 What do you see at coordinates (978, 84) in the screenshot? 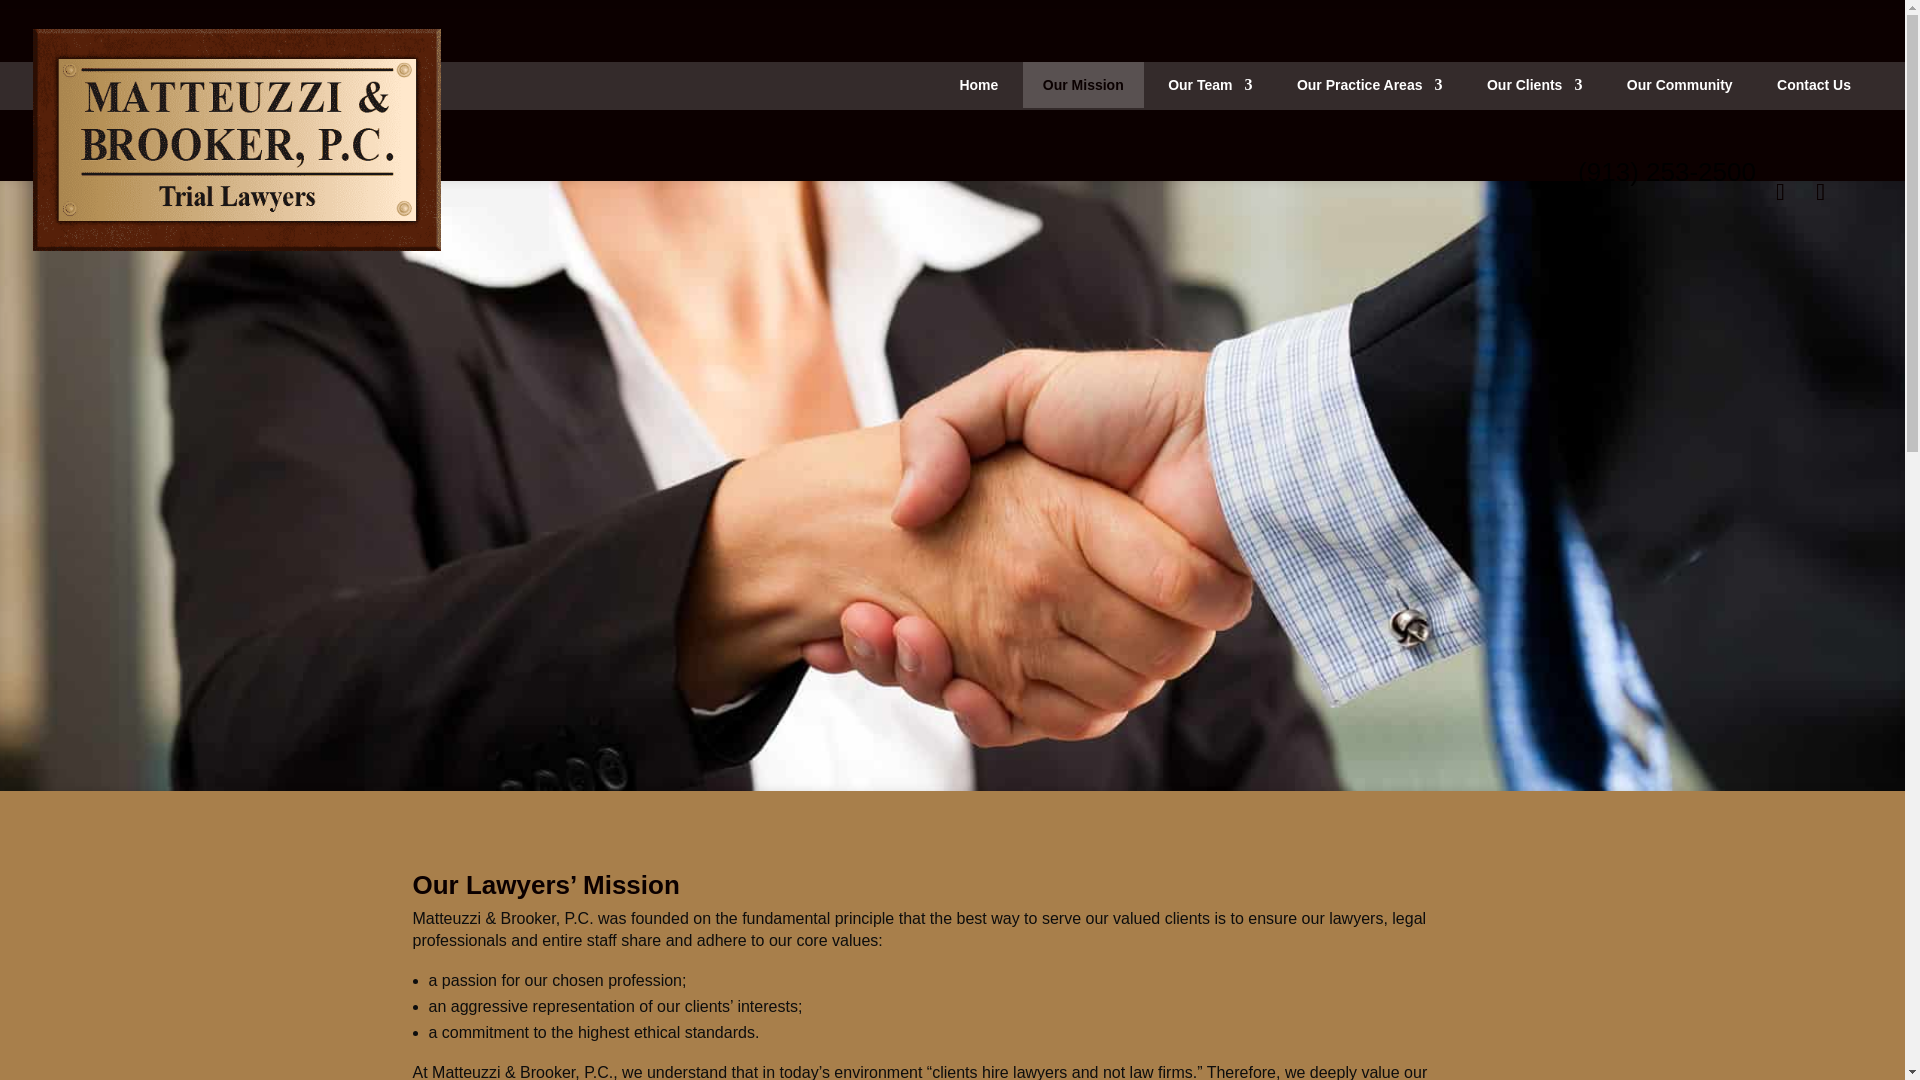
I see `Home` at bounding box center [978, 84].